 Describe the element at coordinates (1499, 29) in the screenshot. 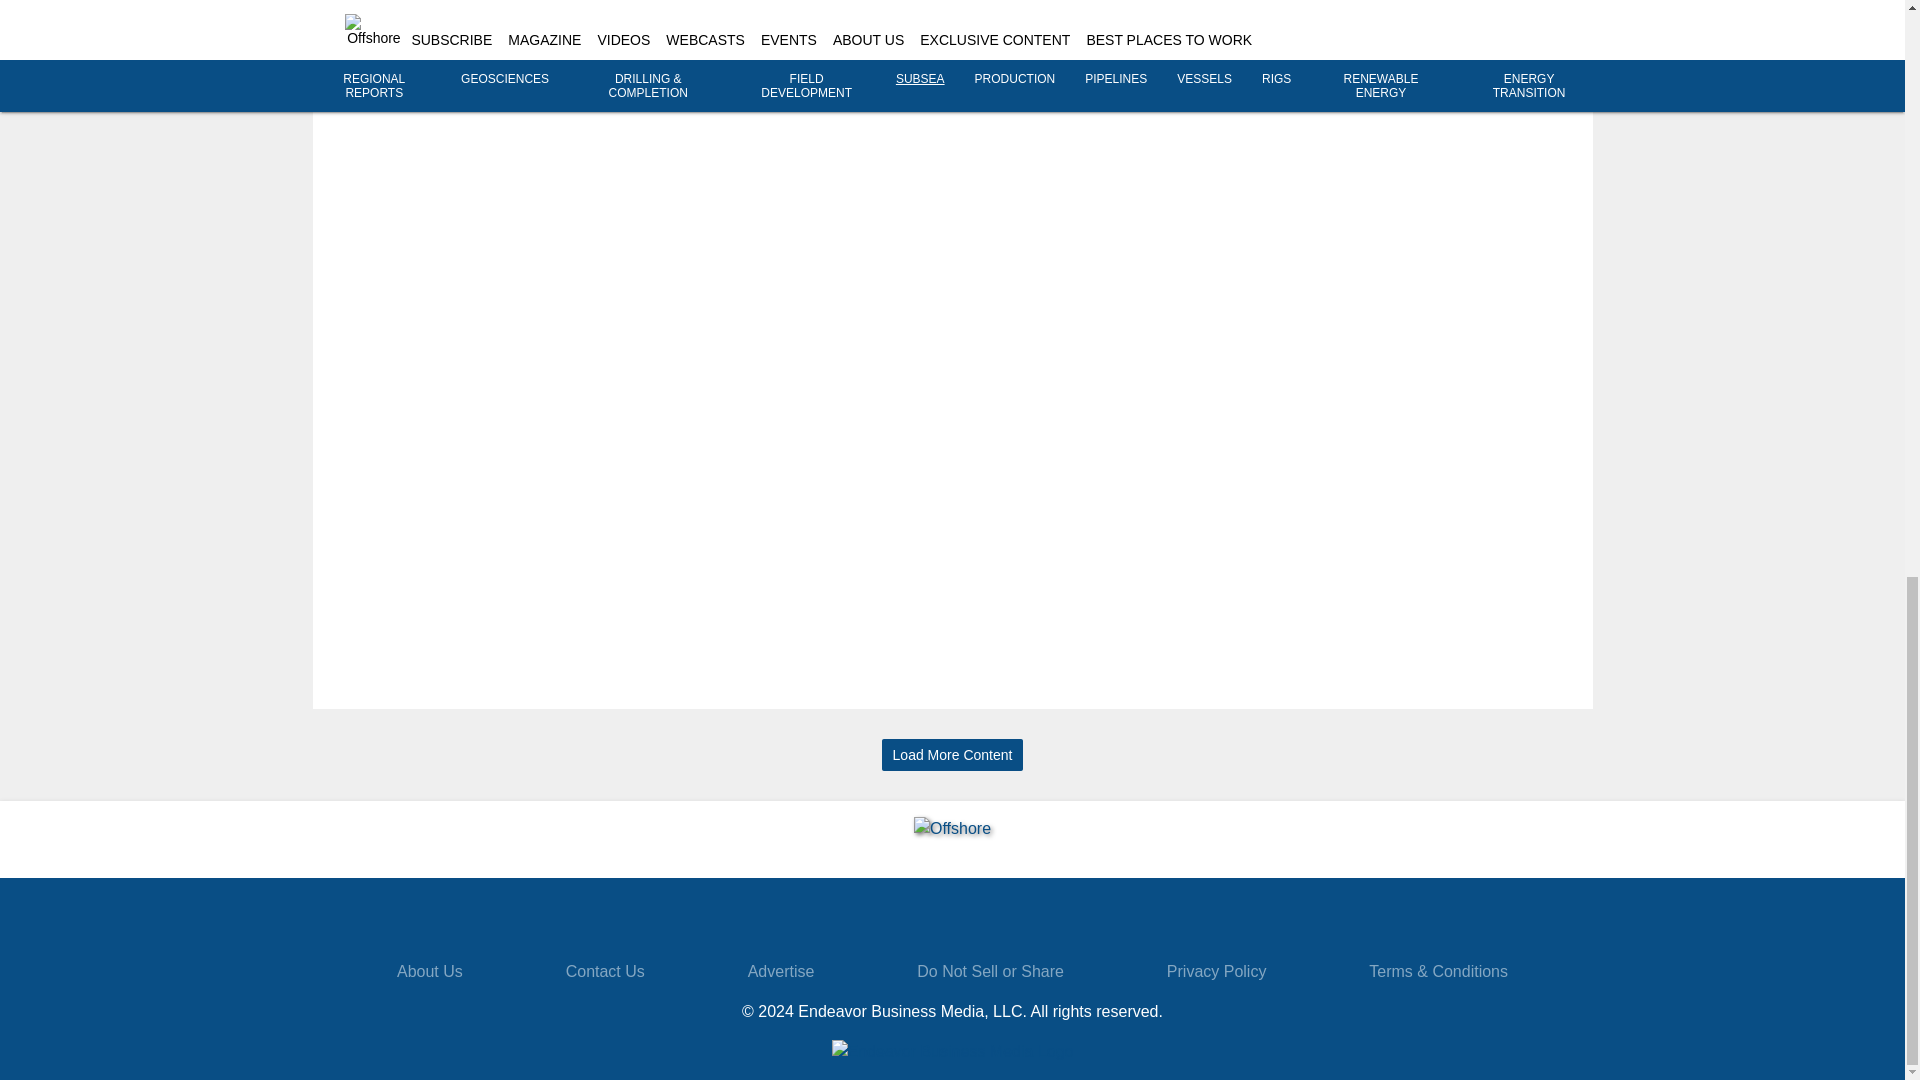

I see `phoenix decom ` at that location.